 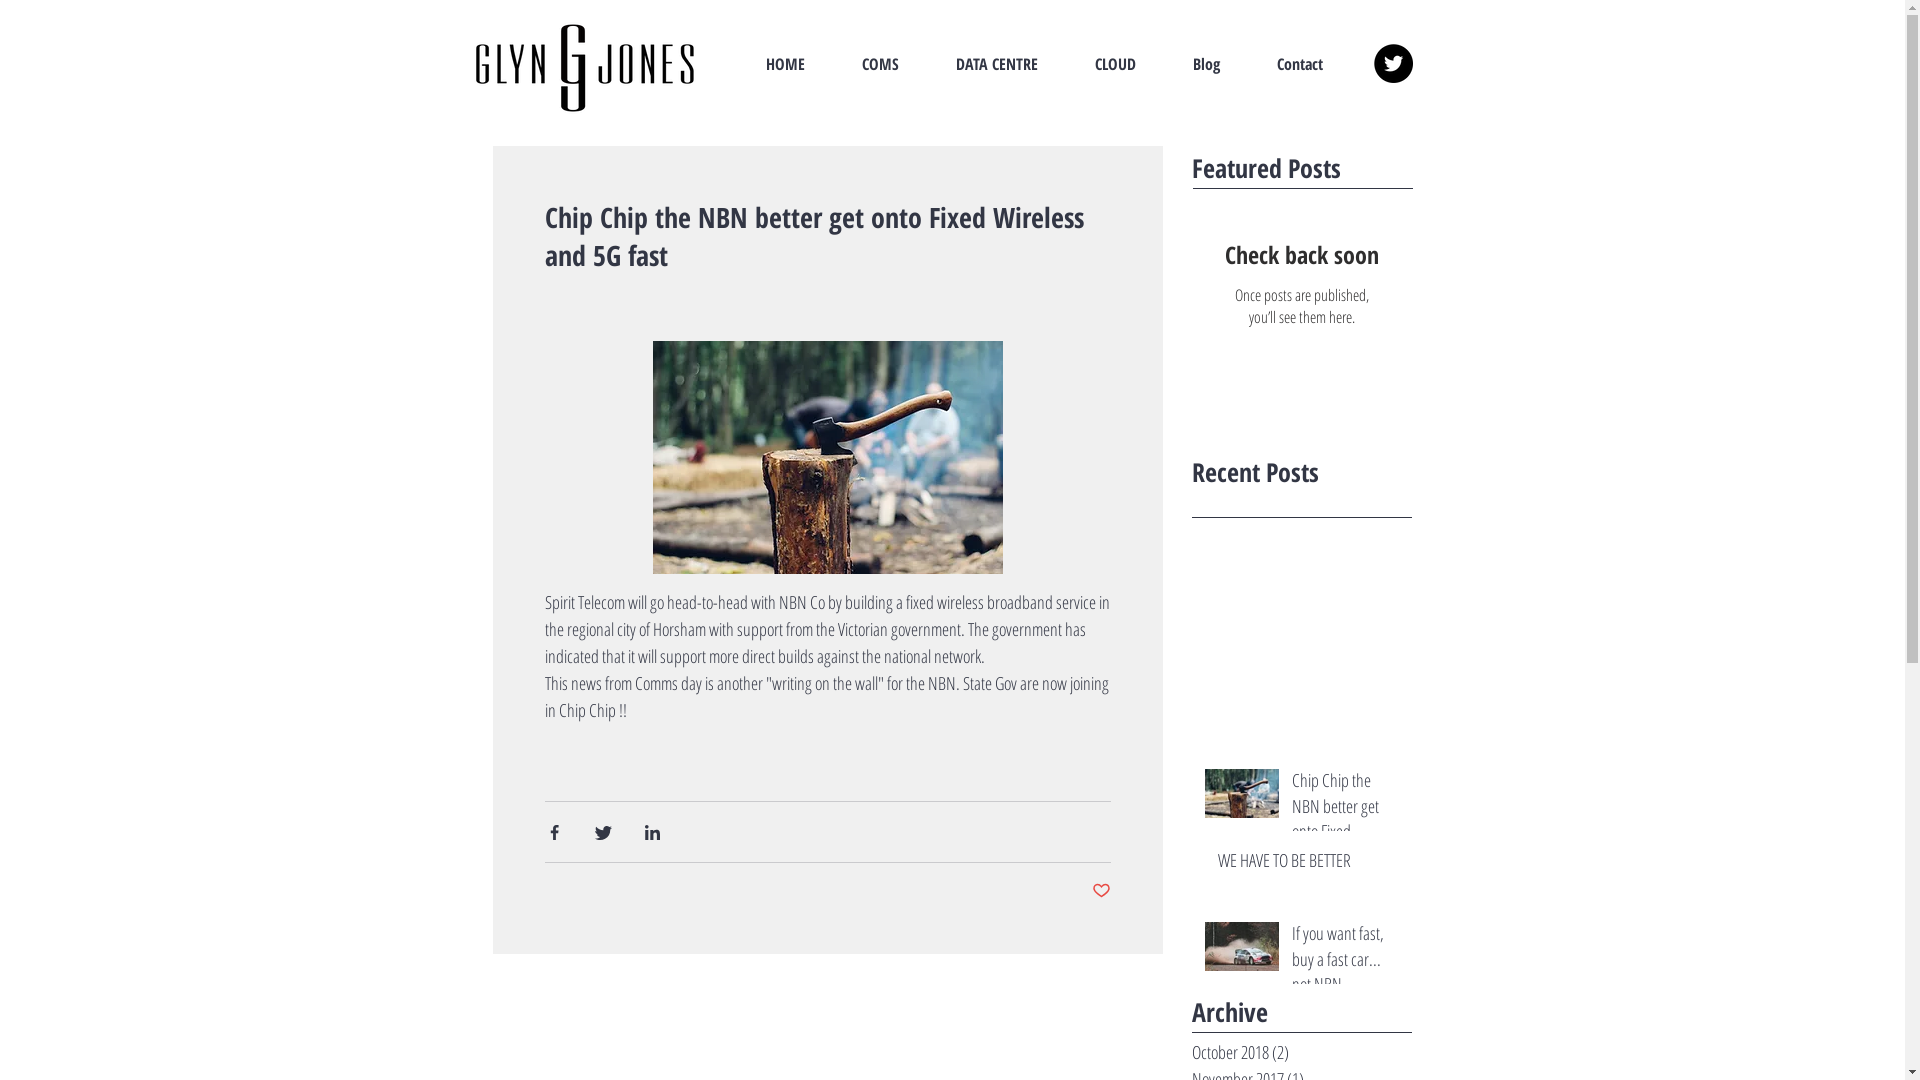 What do you see at coordinates (1297, 1052) in the screenshot?
I see `October 2018 (2)` at bounding box center [1297, 1052].